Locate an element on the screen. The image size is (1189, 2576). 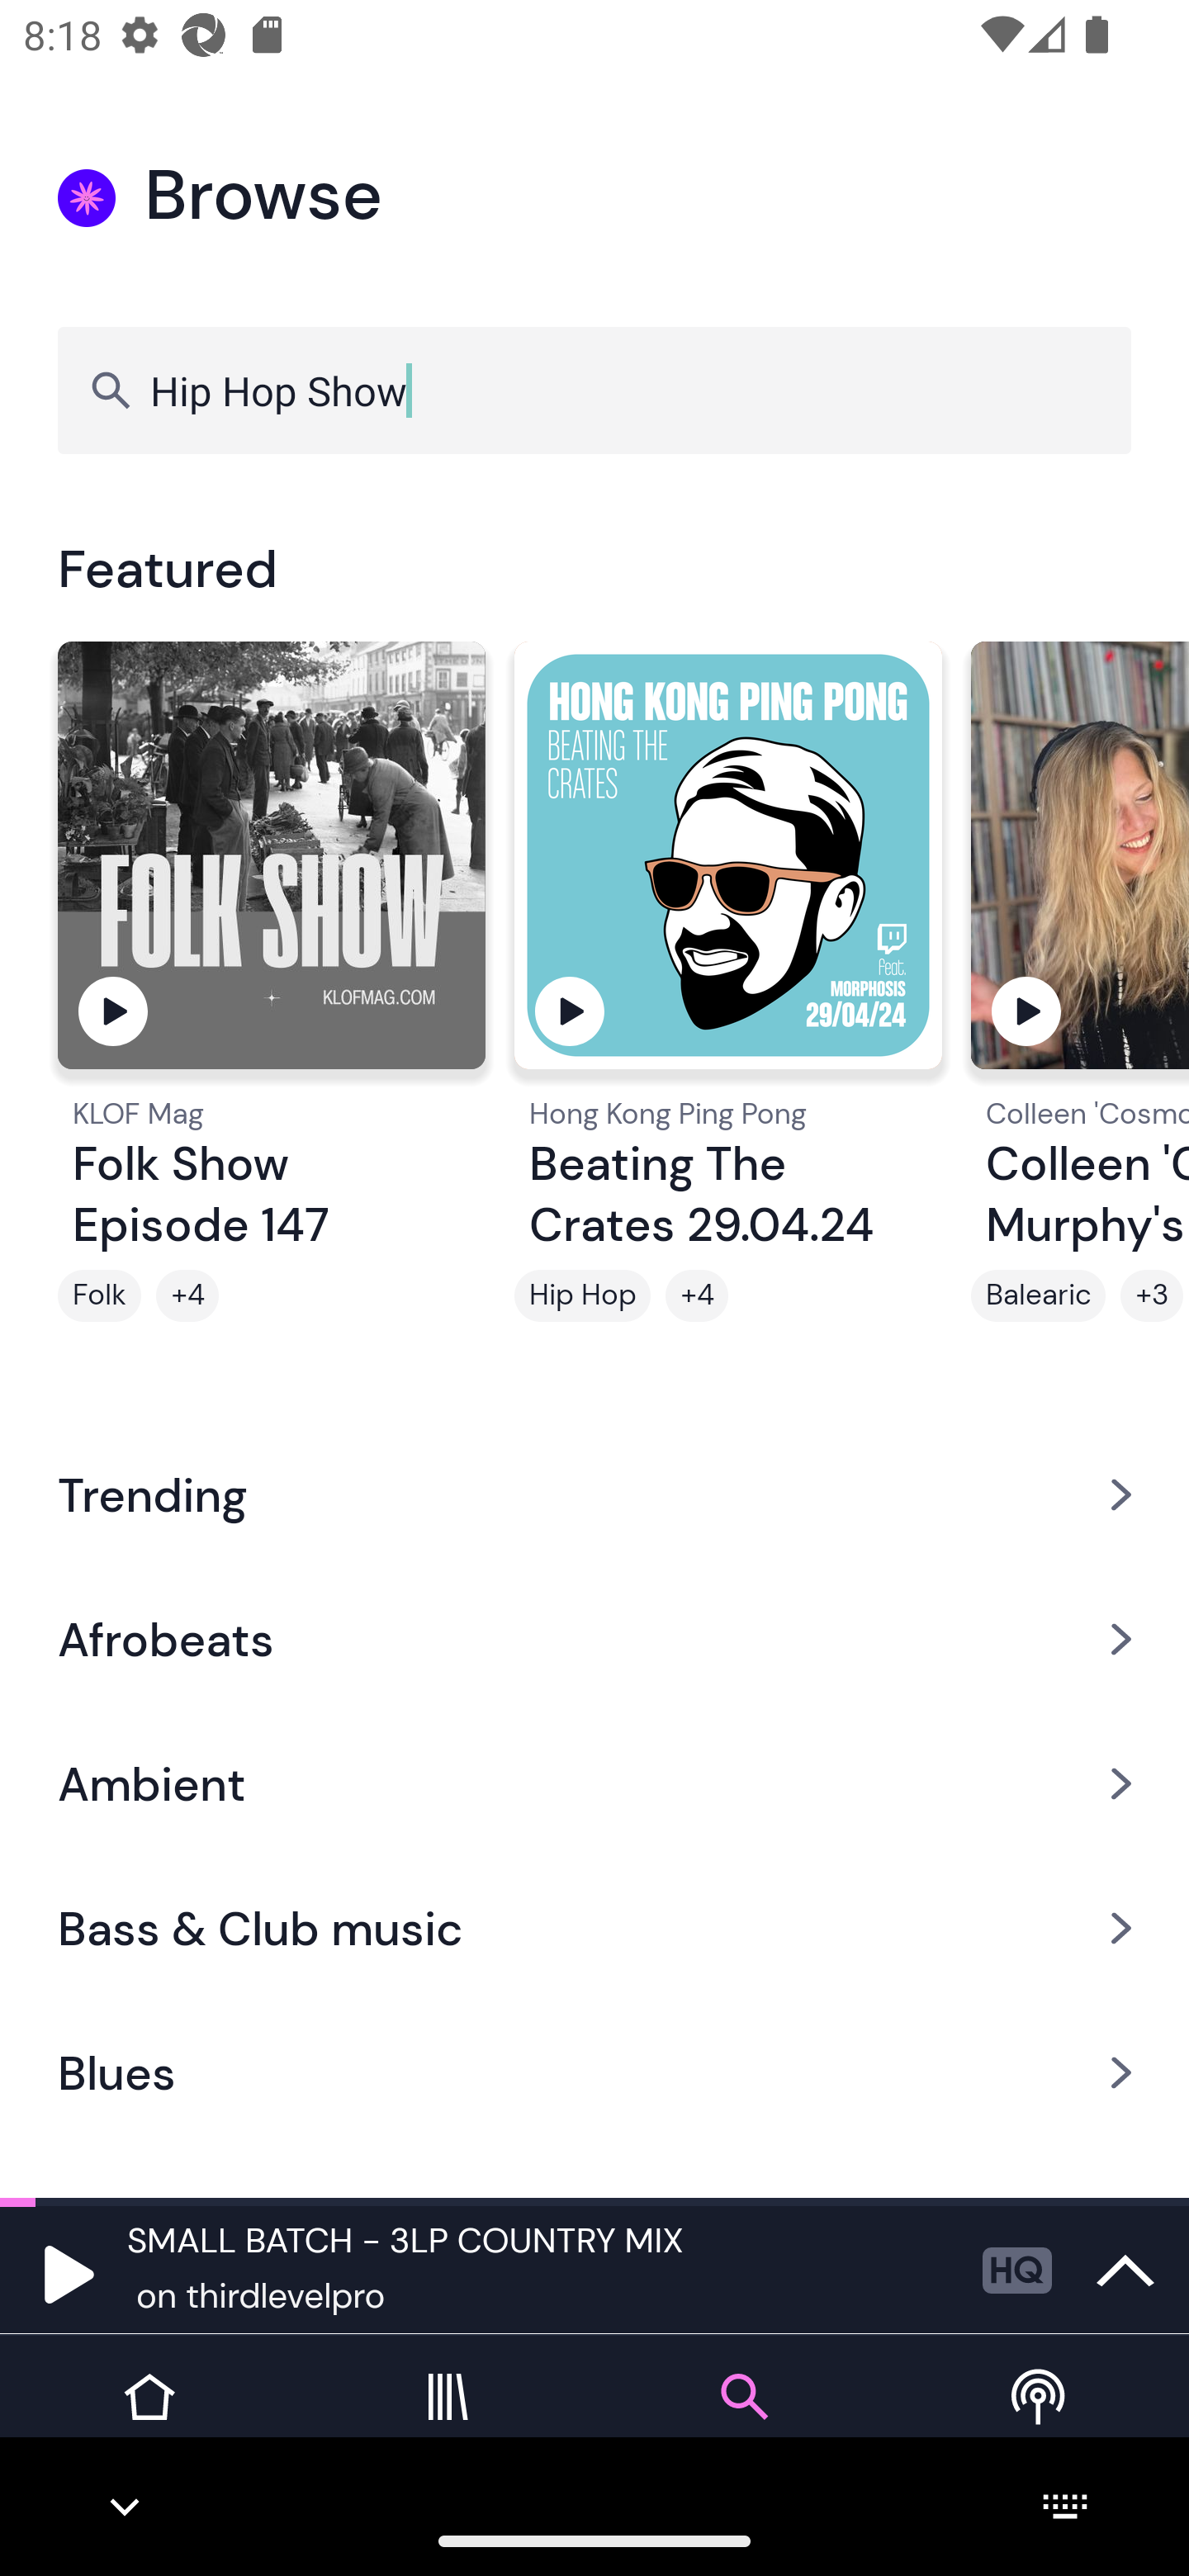
Live tab is located at coordinates (1040, 2421).